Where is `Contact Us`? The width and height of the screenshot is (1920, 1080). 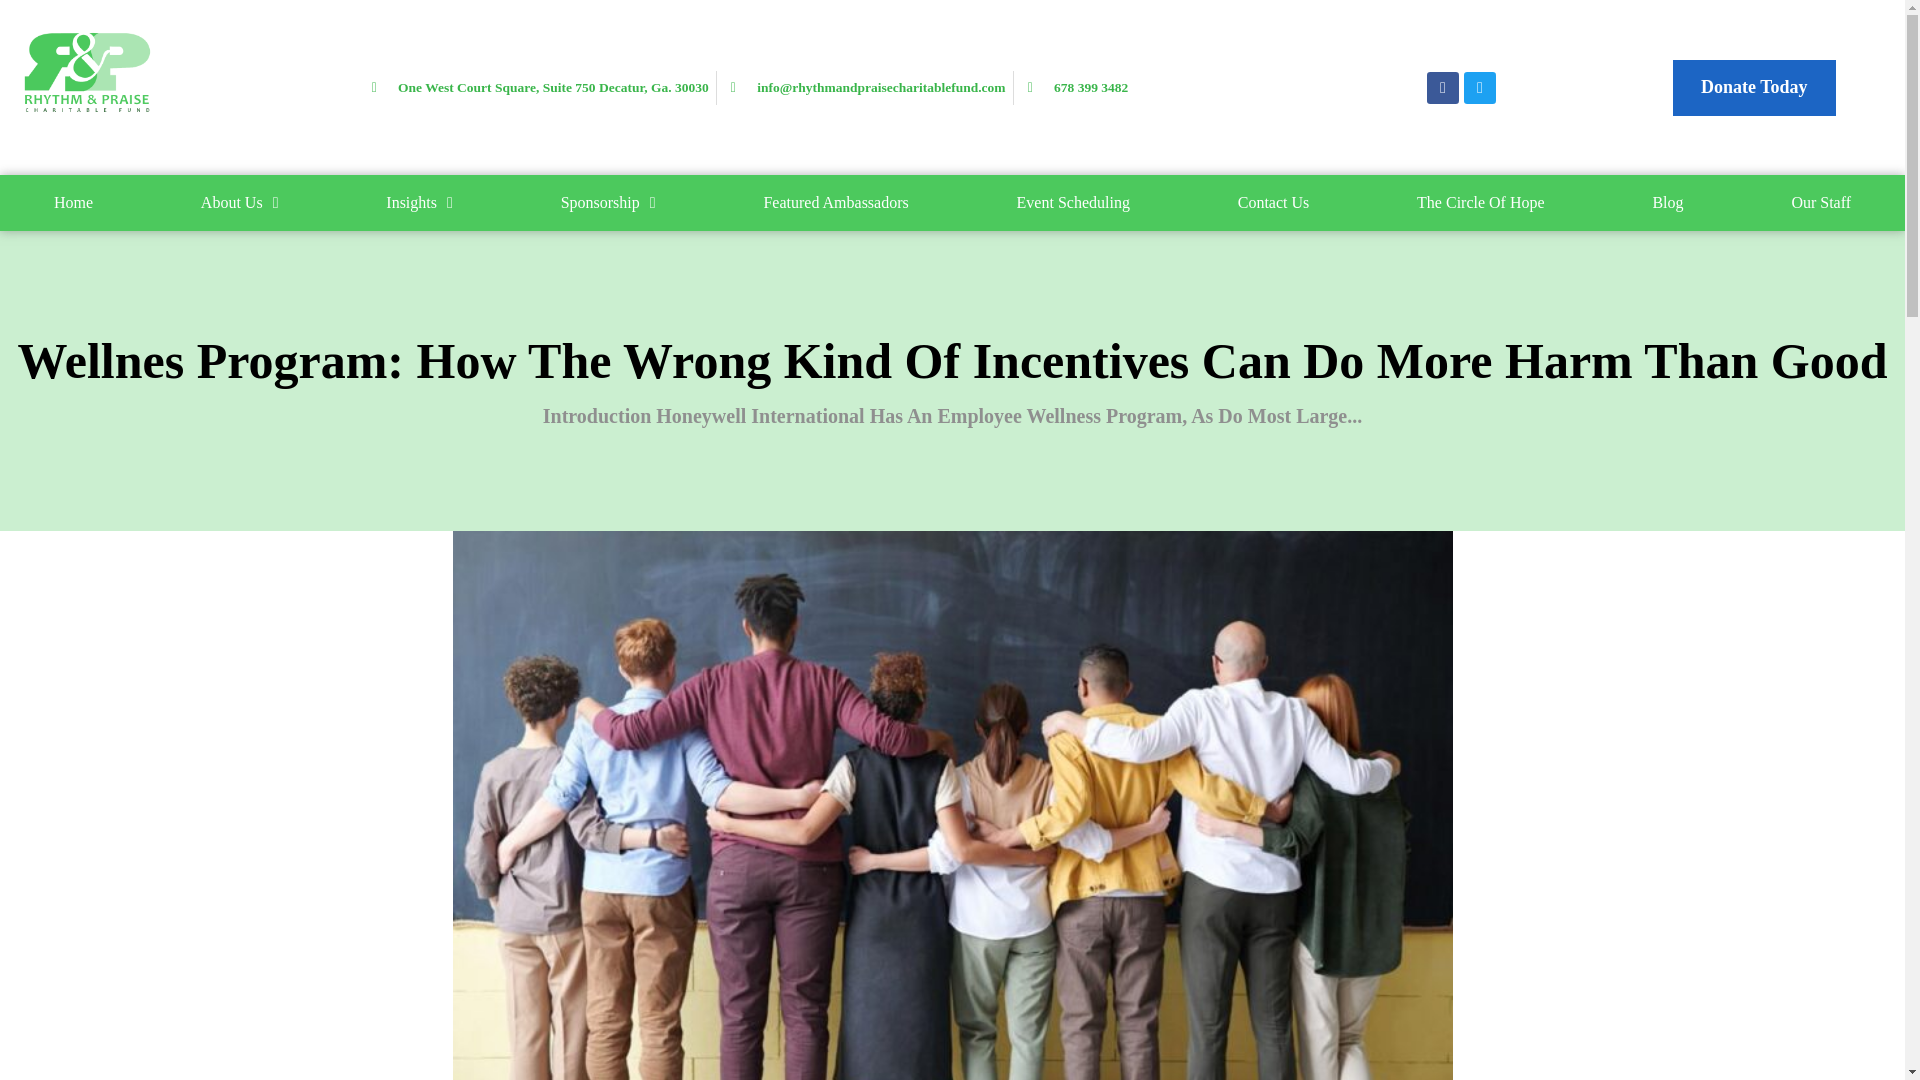 Contact Us is located at coordinates (1274, 202).